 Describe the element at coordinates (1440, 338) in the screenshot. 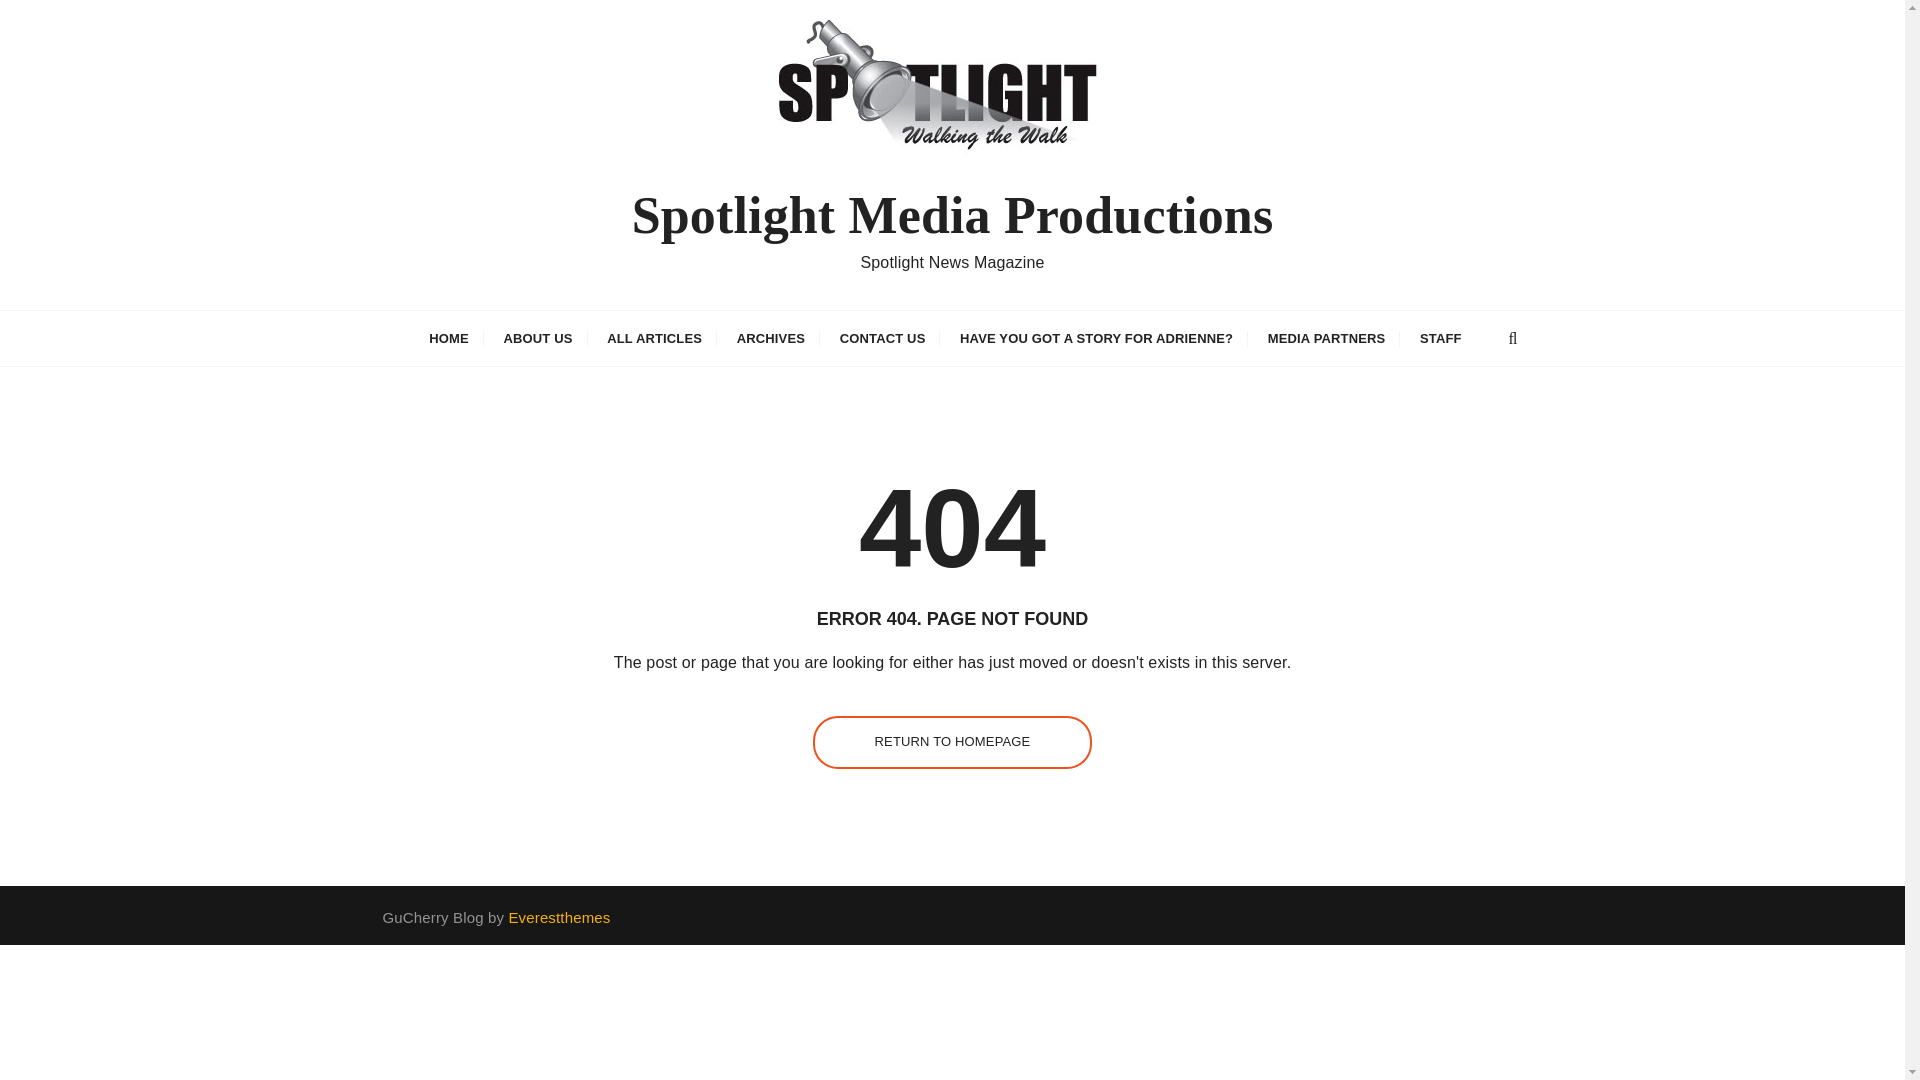

I see `STAFF` at that location.